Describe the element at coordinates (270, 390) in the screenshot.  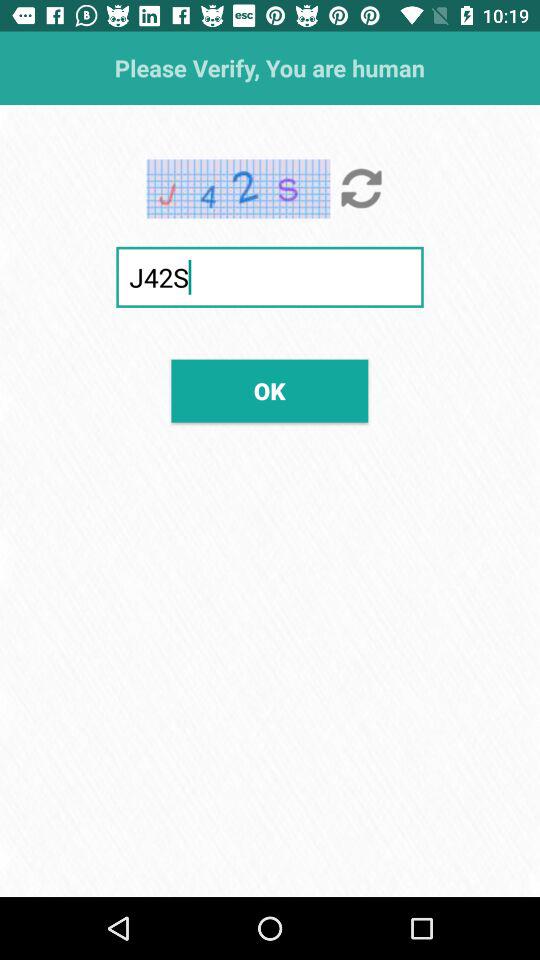
I see `scroll to the ok` at that location.